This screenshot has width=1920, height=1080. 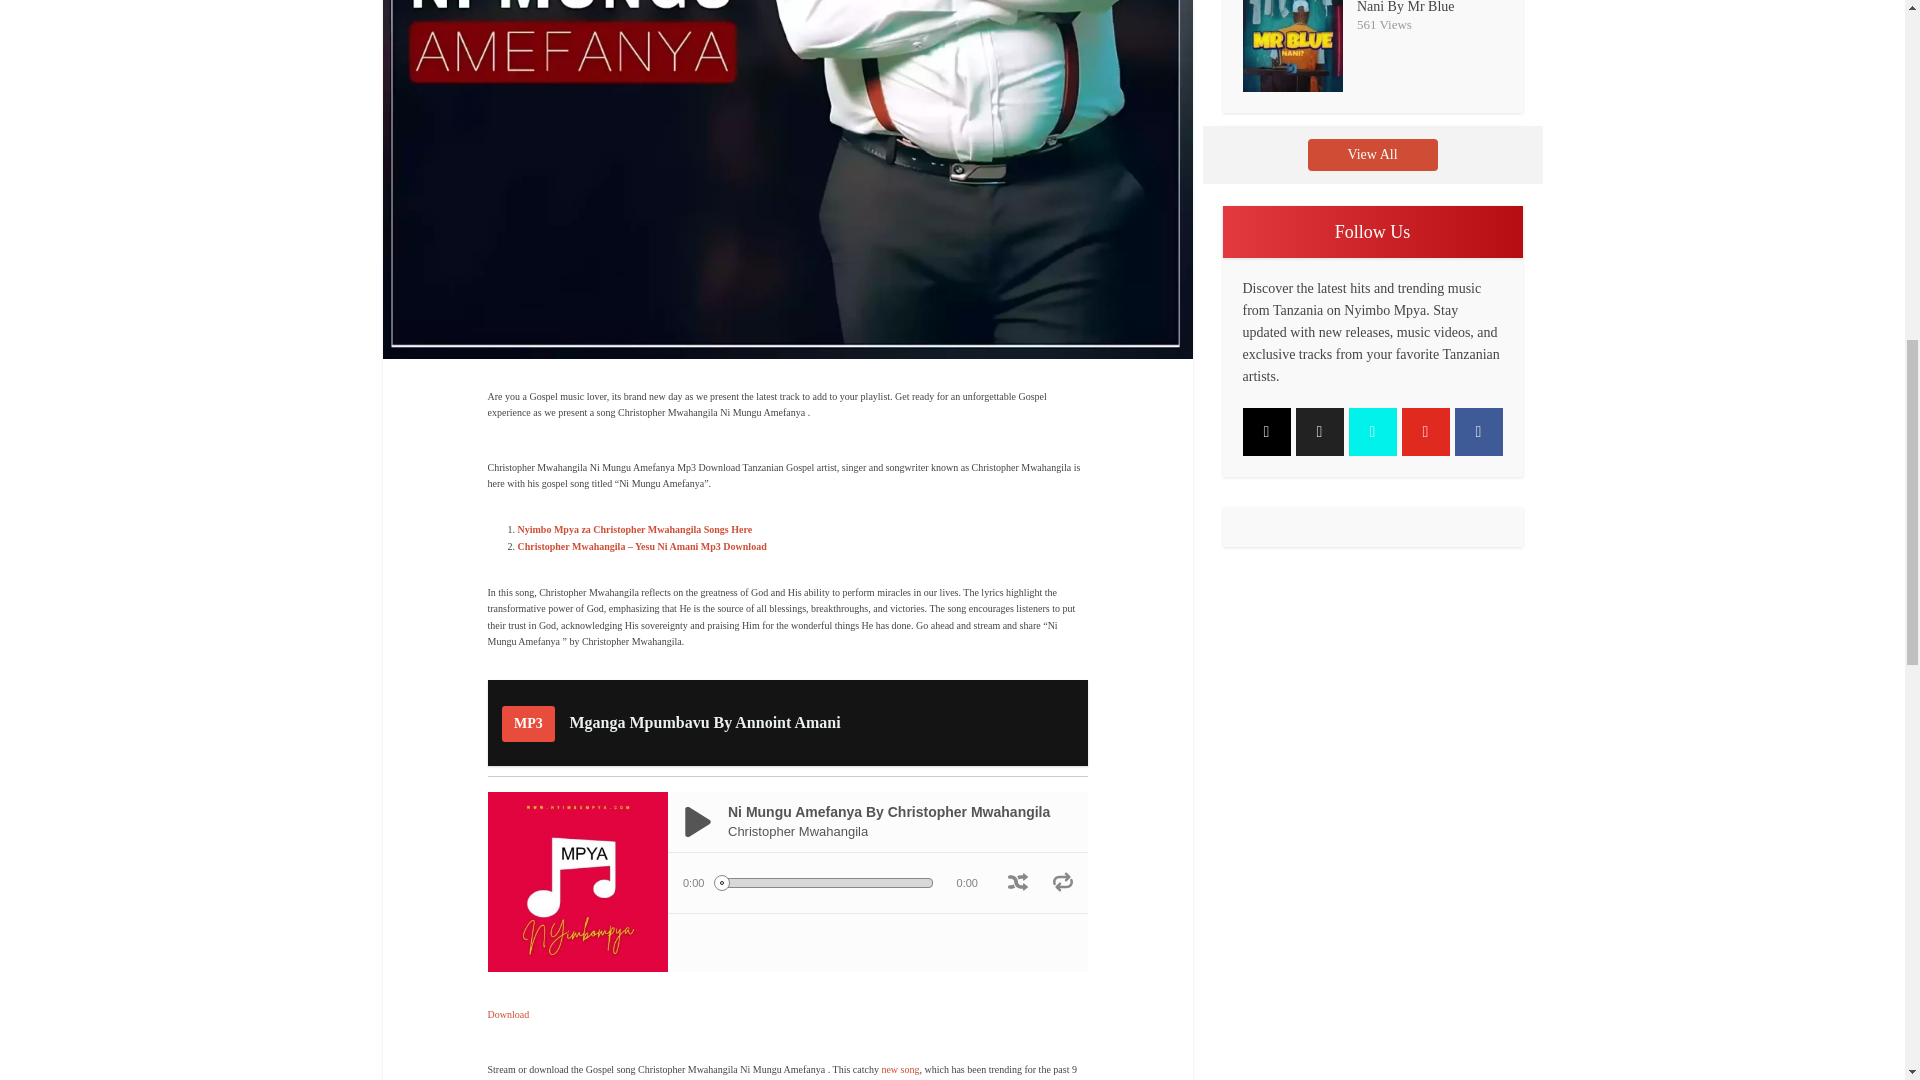 What do you see at coordinates (508, 1014) in the screenshot?
I see `Download` at bounding box center [508, 1014].